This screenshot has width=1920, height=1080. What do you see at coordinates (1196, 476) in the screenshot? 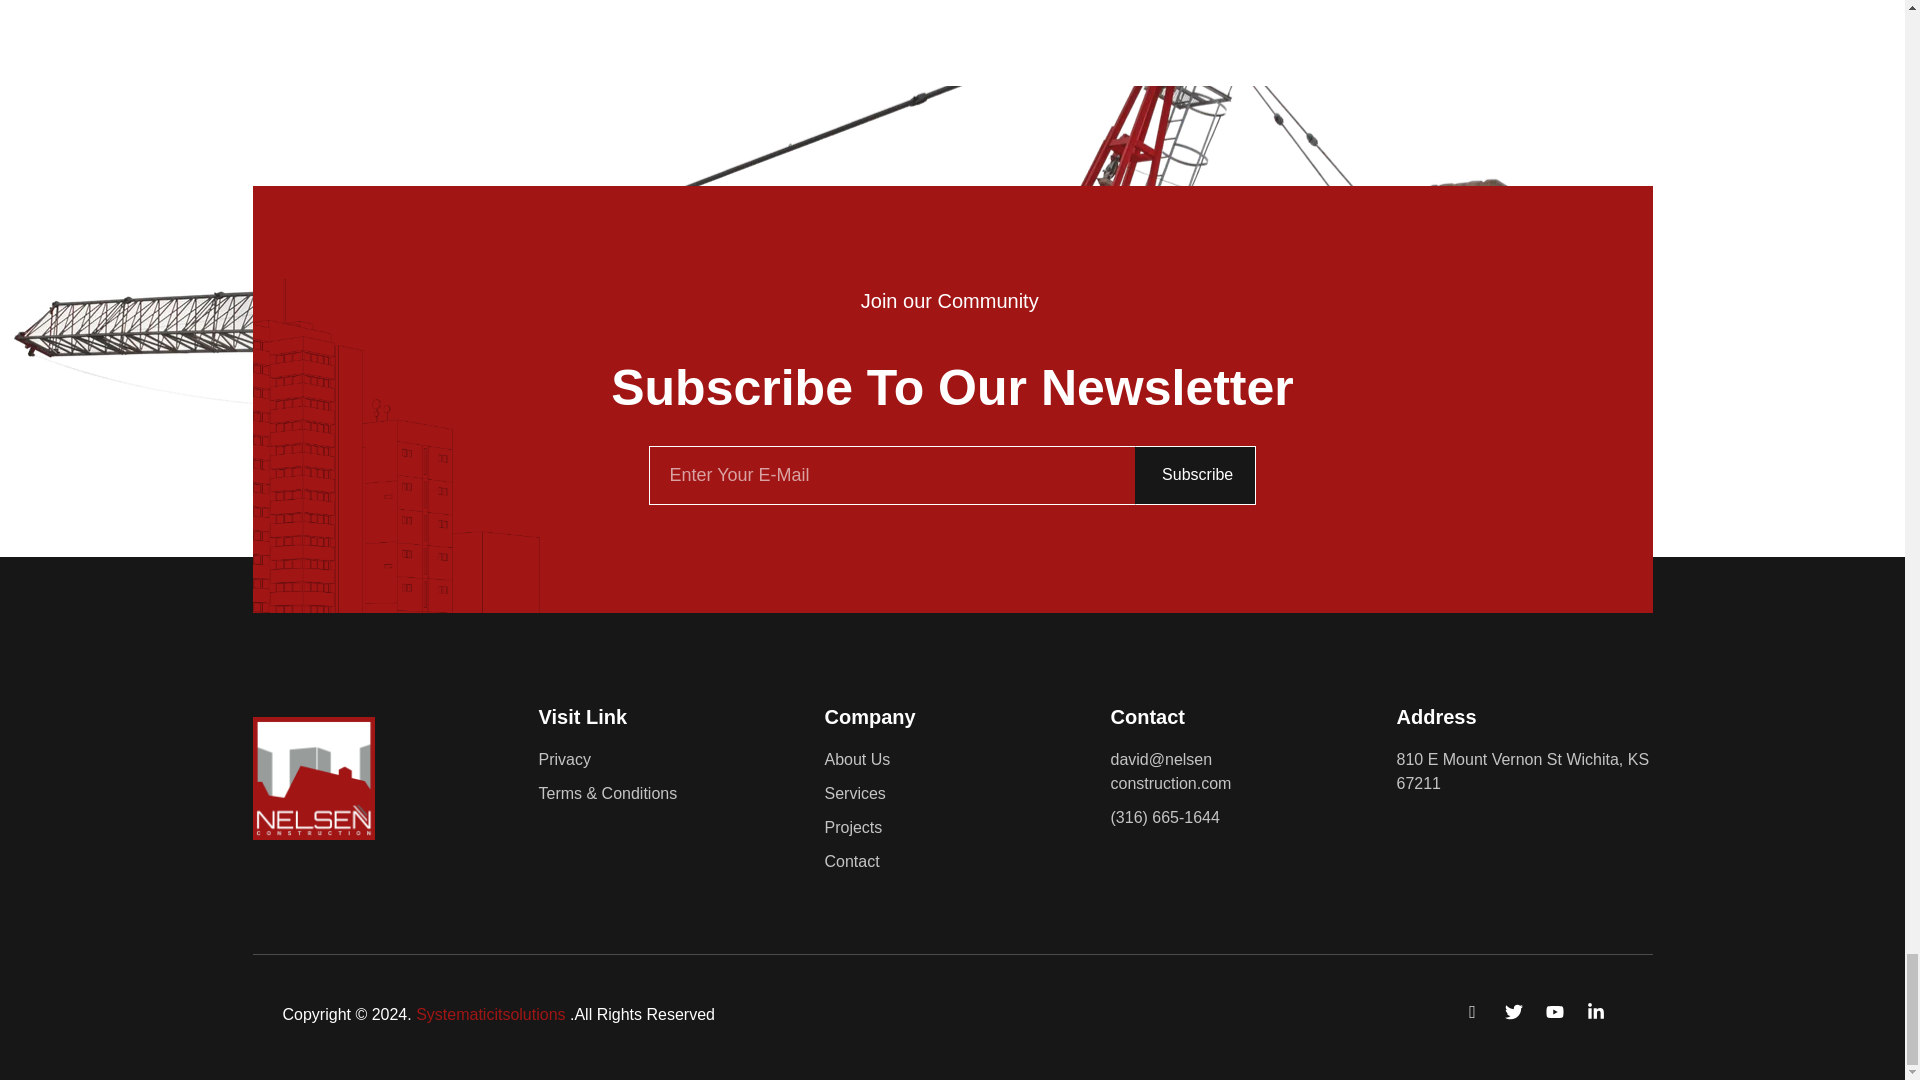
I see `Subscribe` at bounding box center [1196, 476].